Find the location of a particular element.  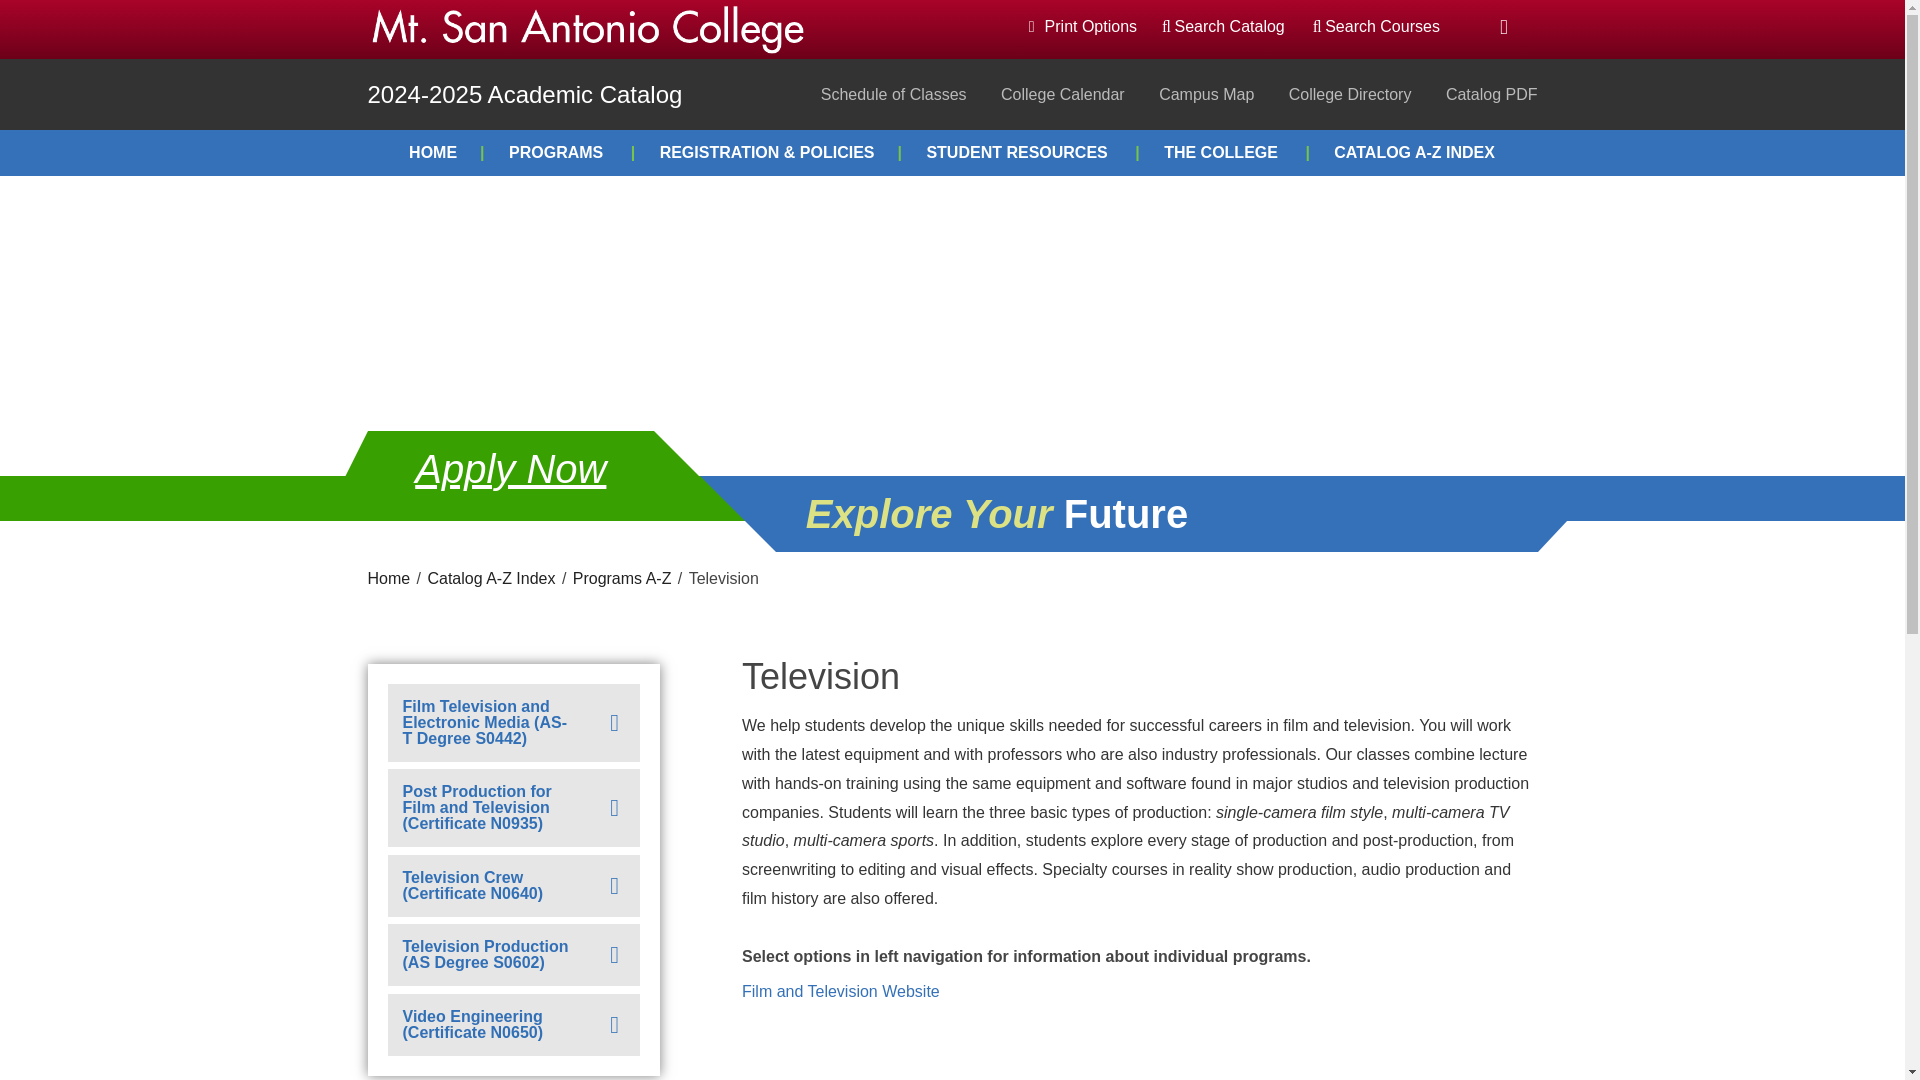

Search Catalog is located at coordinates (1222, 26).